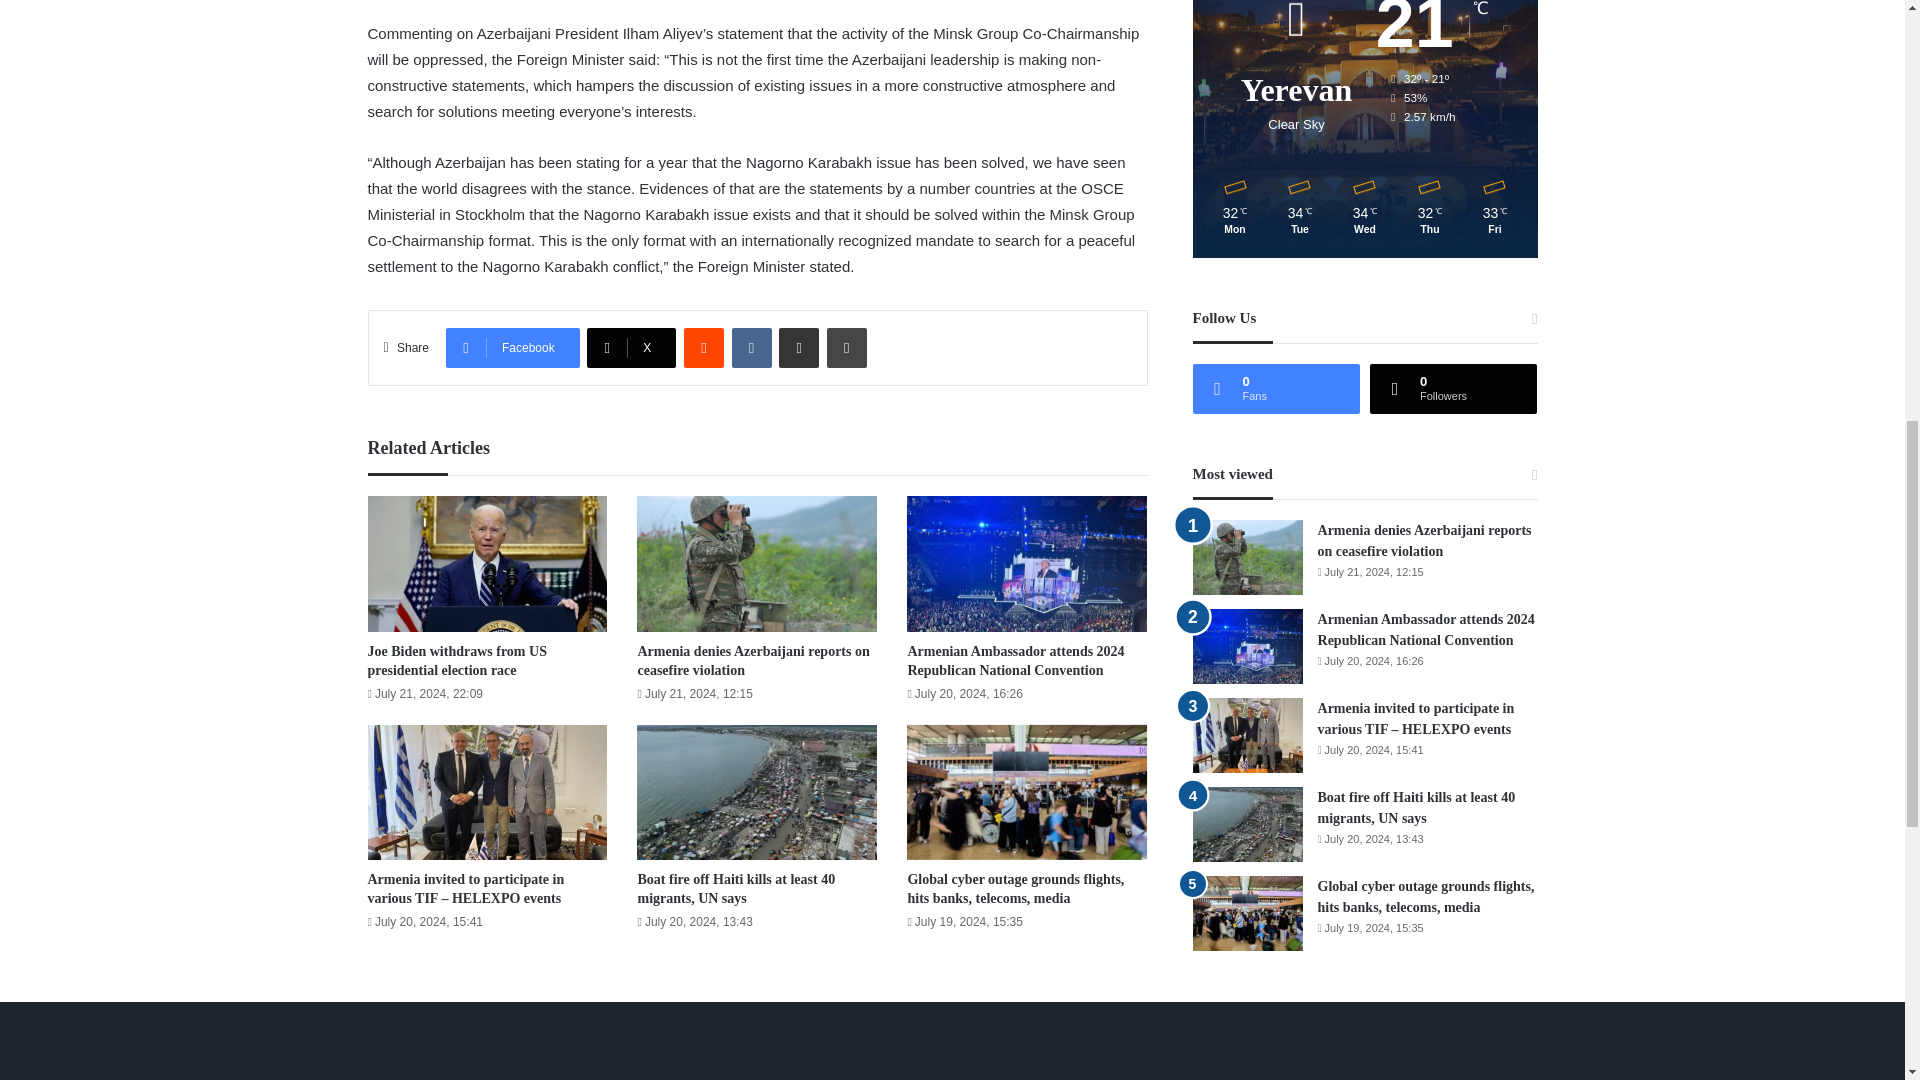 The image size is (1920, 1080). Describe the element at coordinates (751, 348) in the screenshot. I see `VKontakte` at that location.